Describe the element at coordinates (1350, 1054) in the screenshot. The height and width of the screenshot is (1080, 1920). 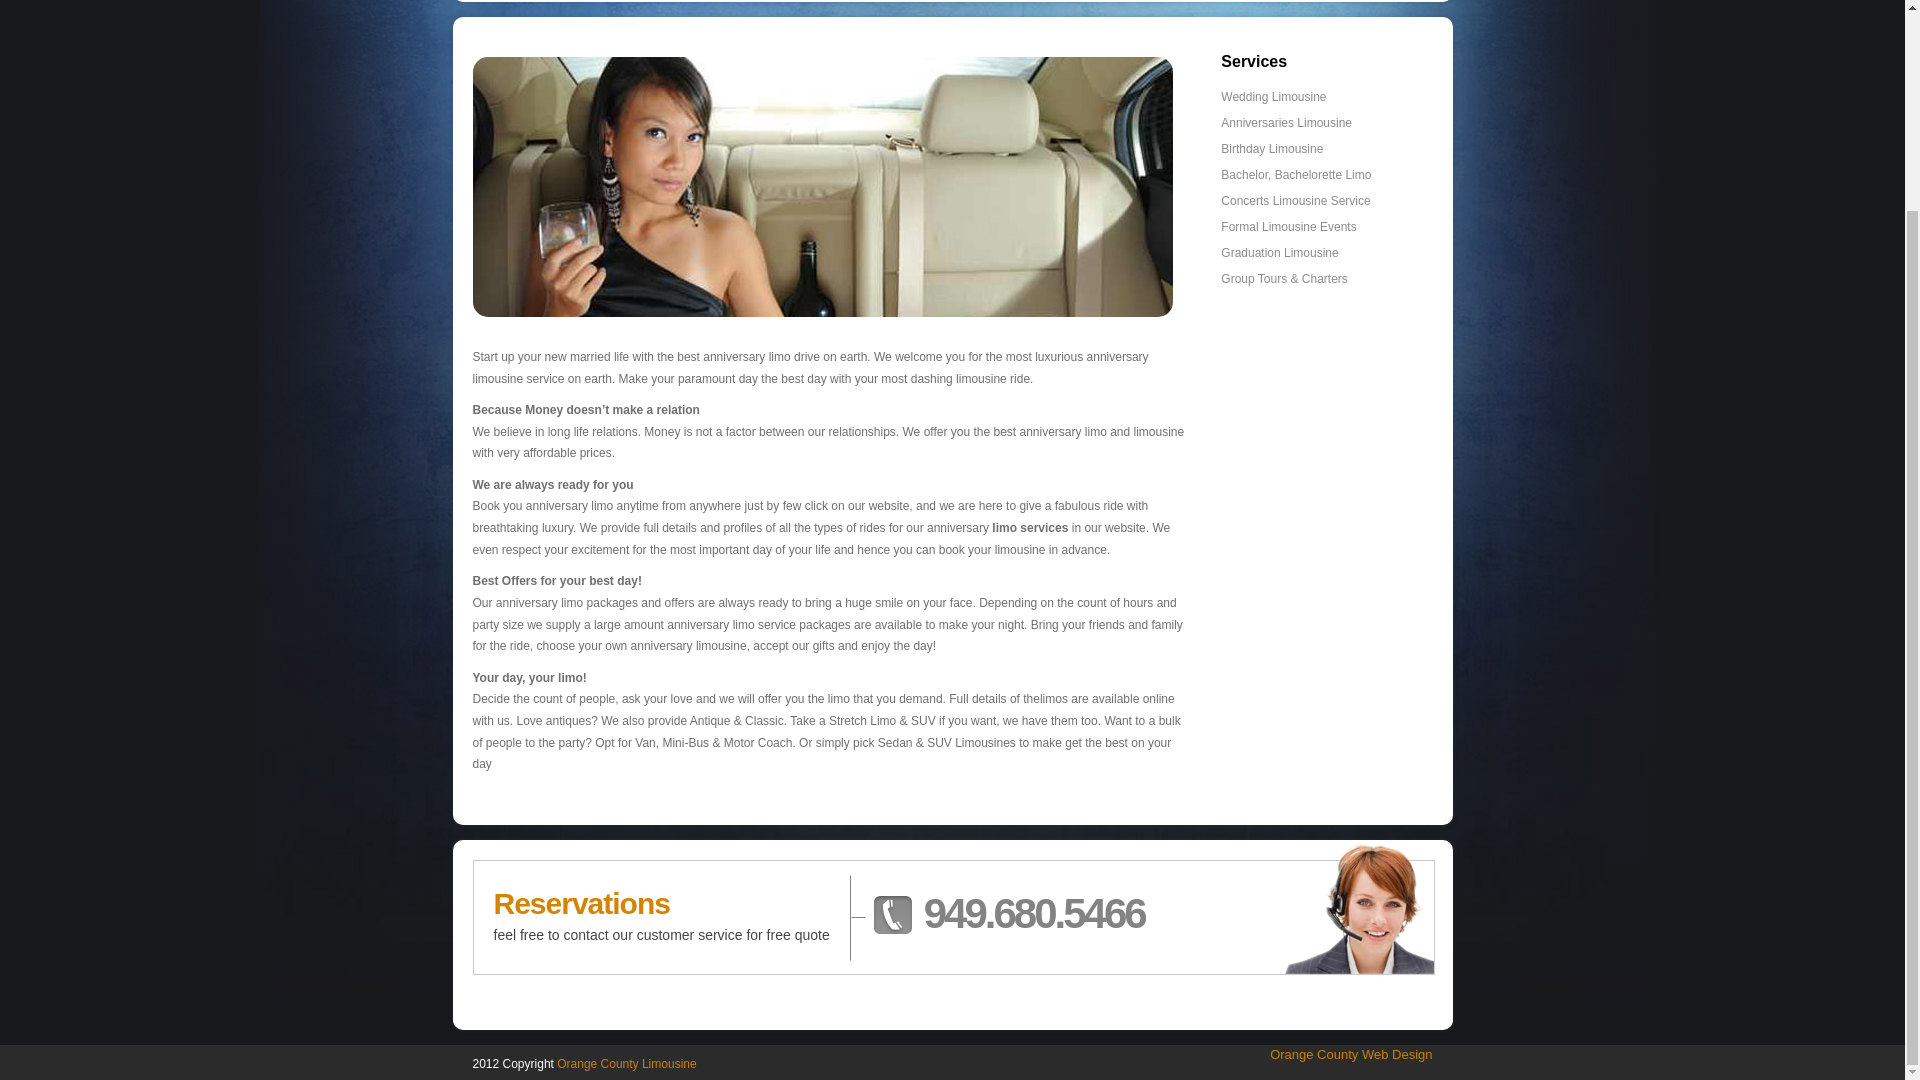
I see `Orange County Web Design` at that location.